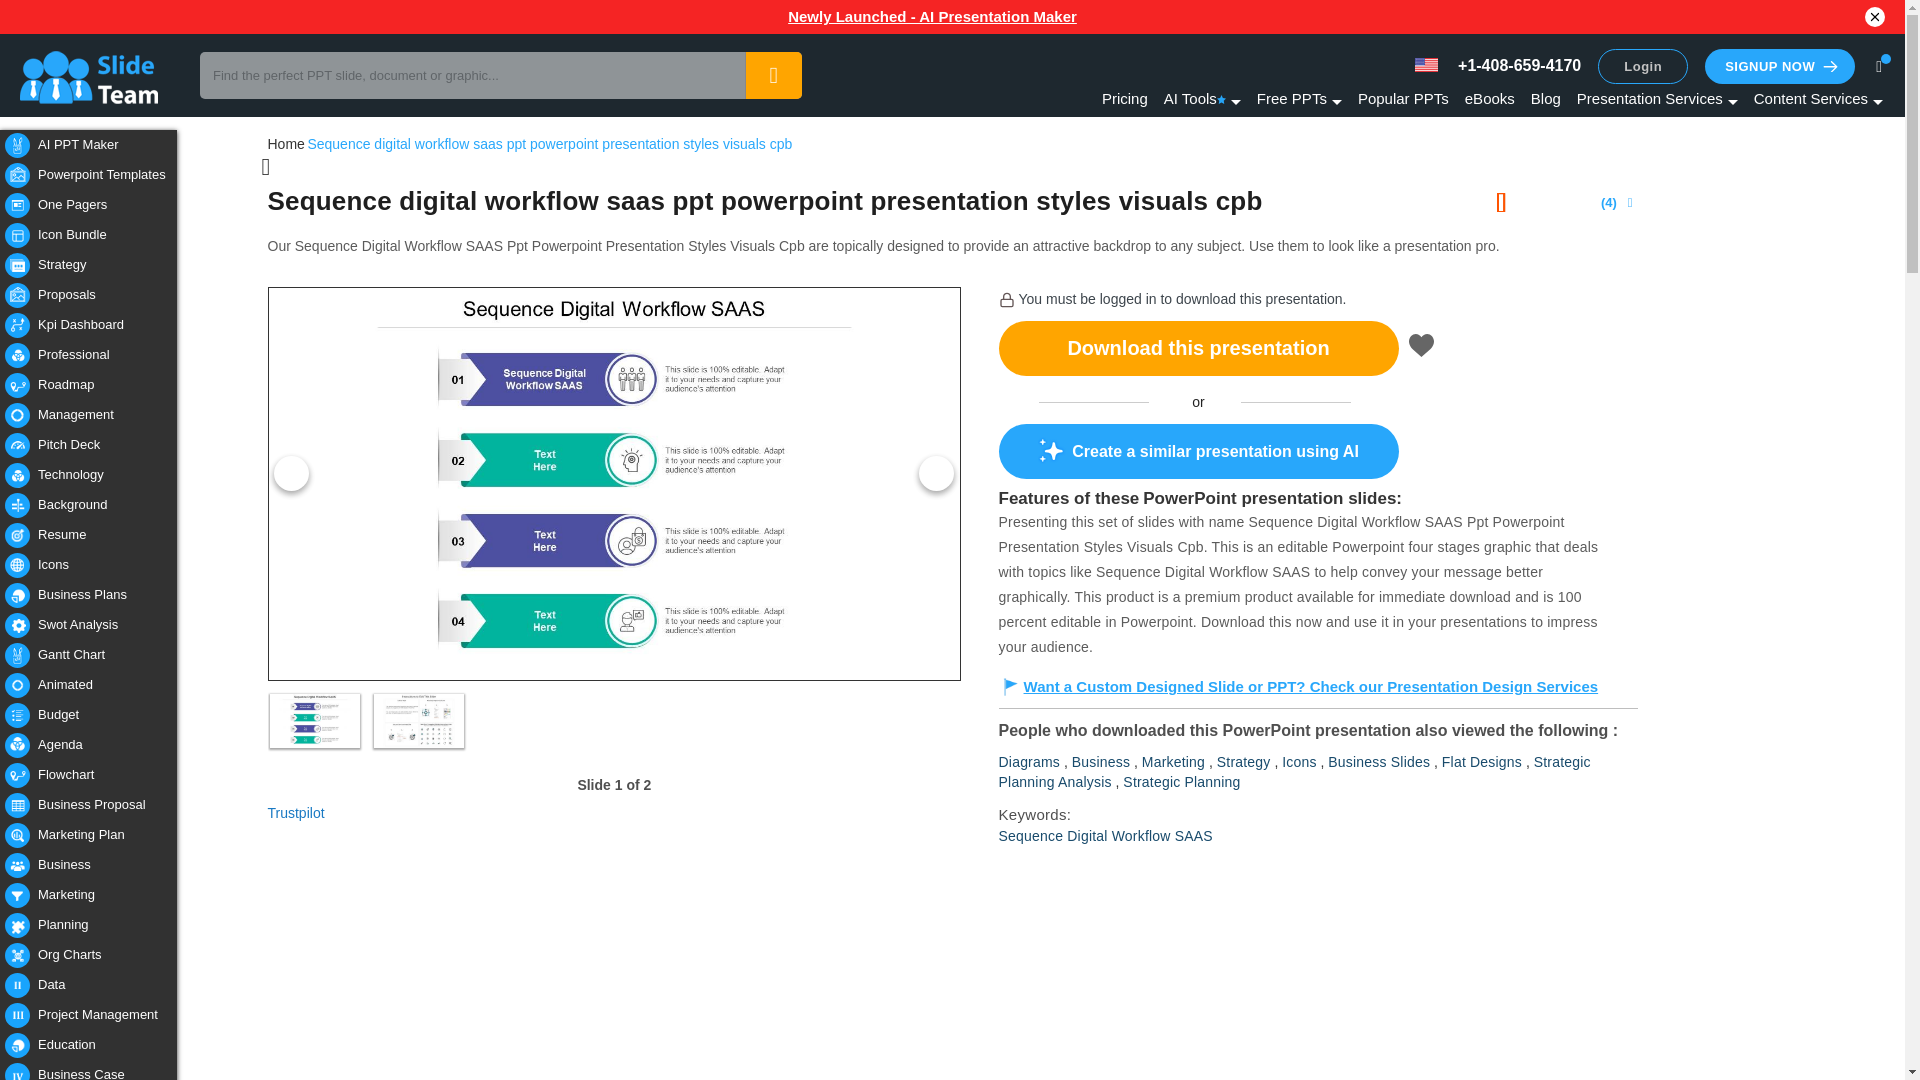  I want to click on SIGNUP NOW, so click(1779, 66).